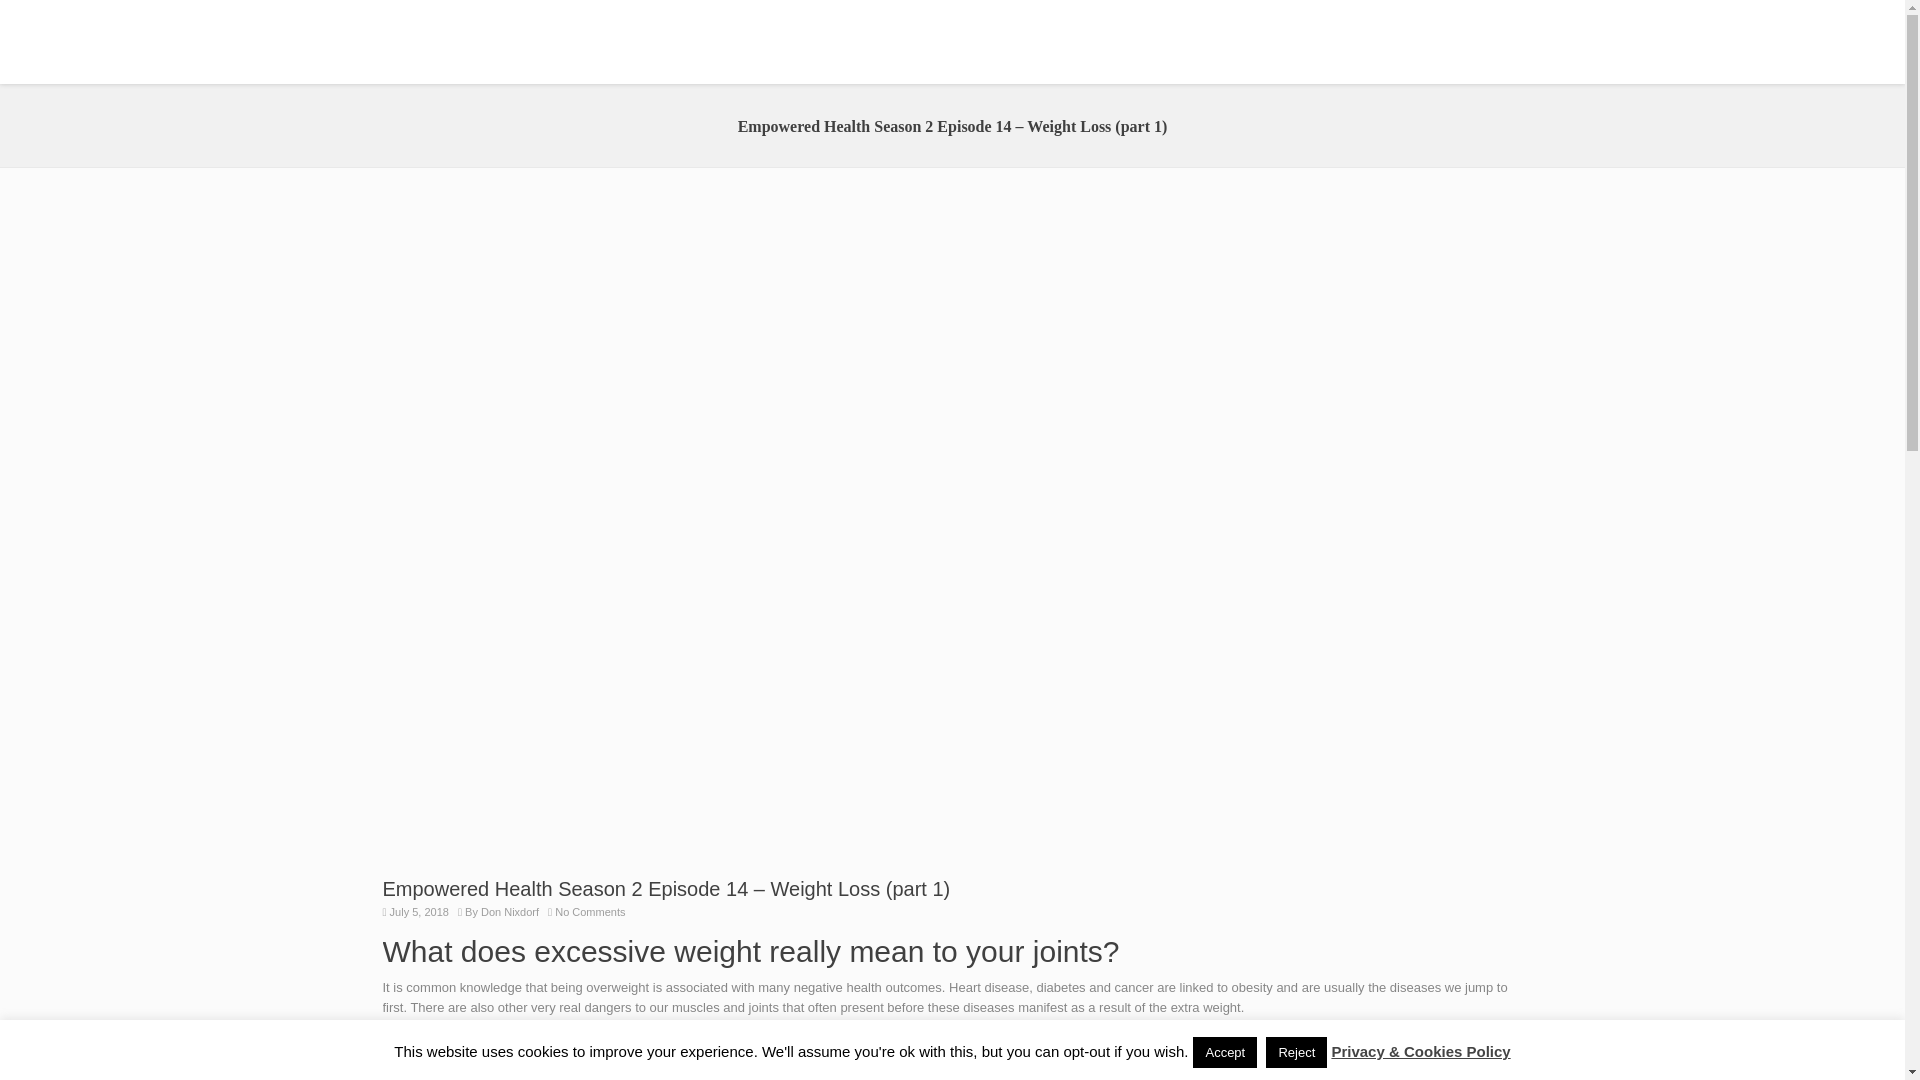 The height and width of the screenshot is (1080, 1920). What do you see at coordinates (1108, 42) in the screenshot?
I see `Patient Care` at bounding box center [1108, 42].